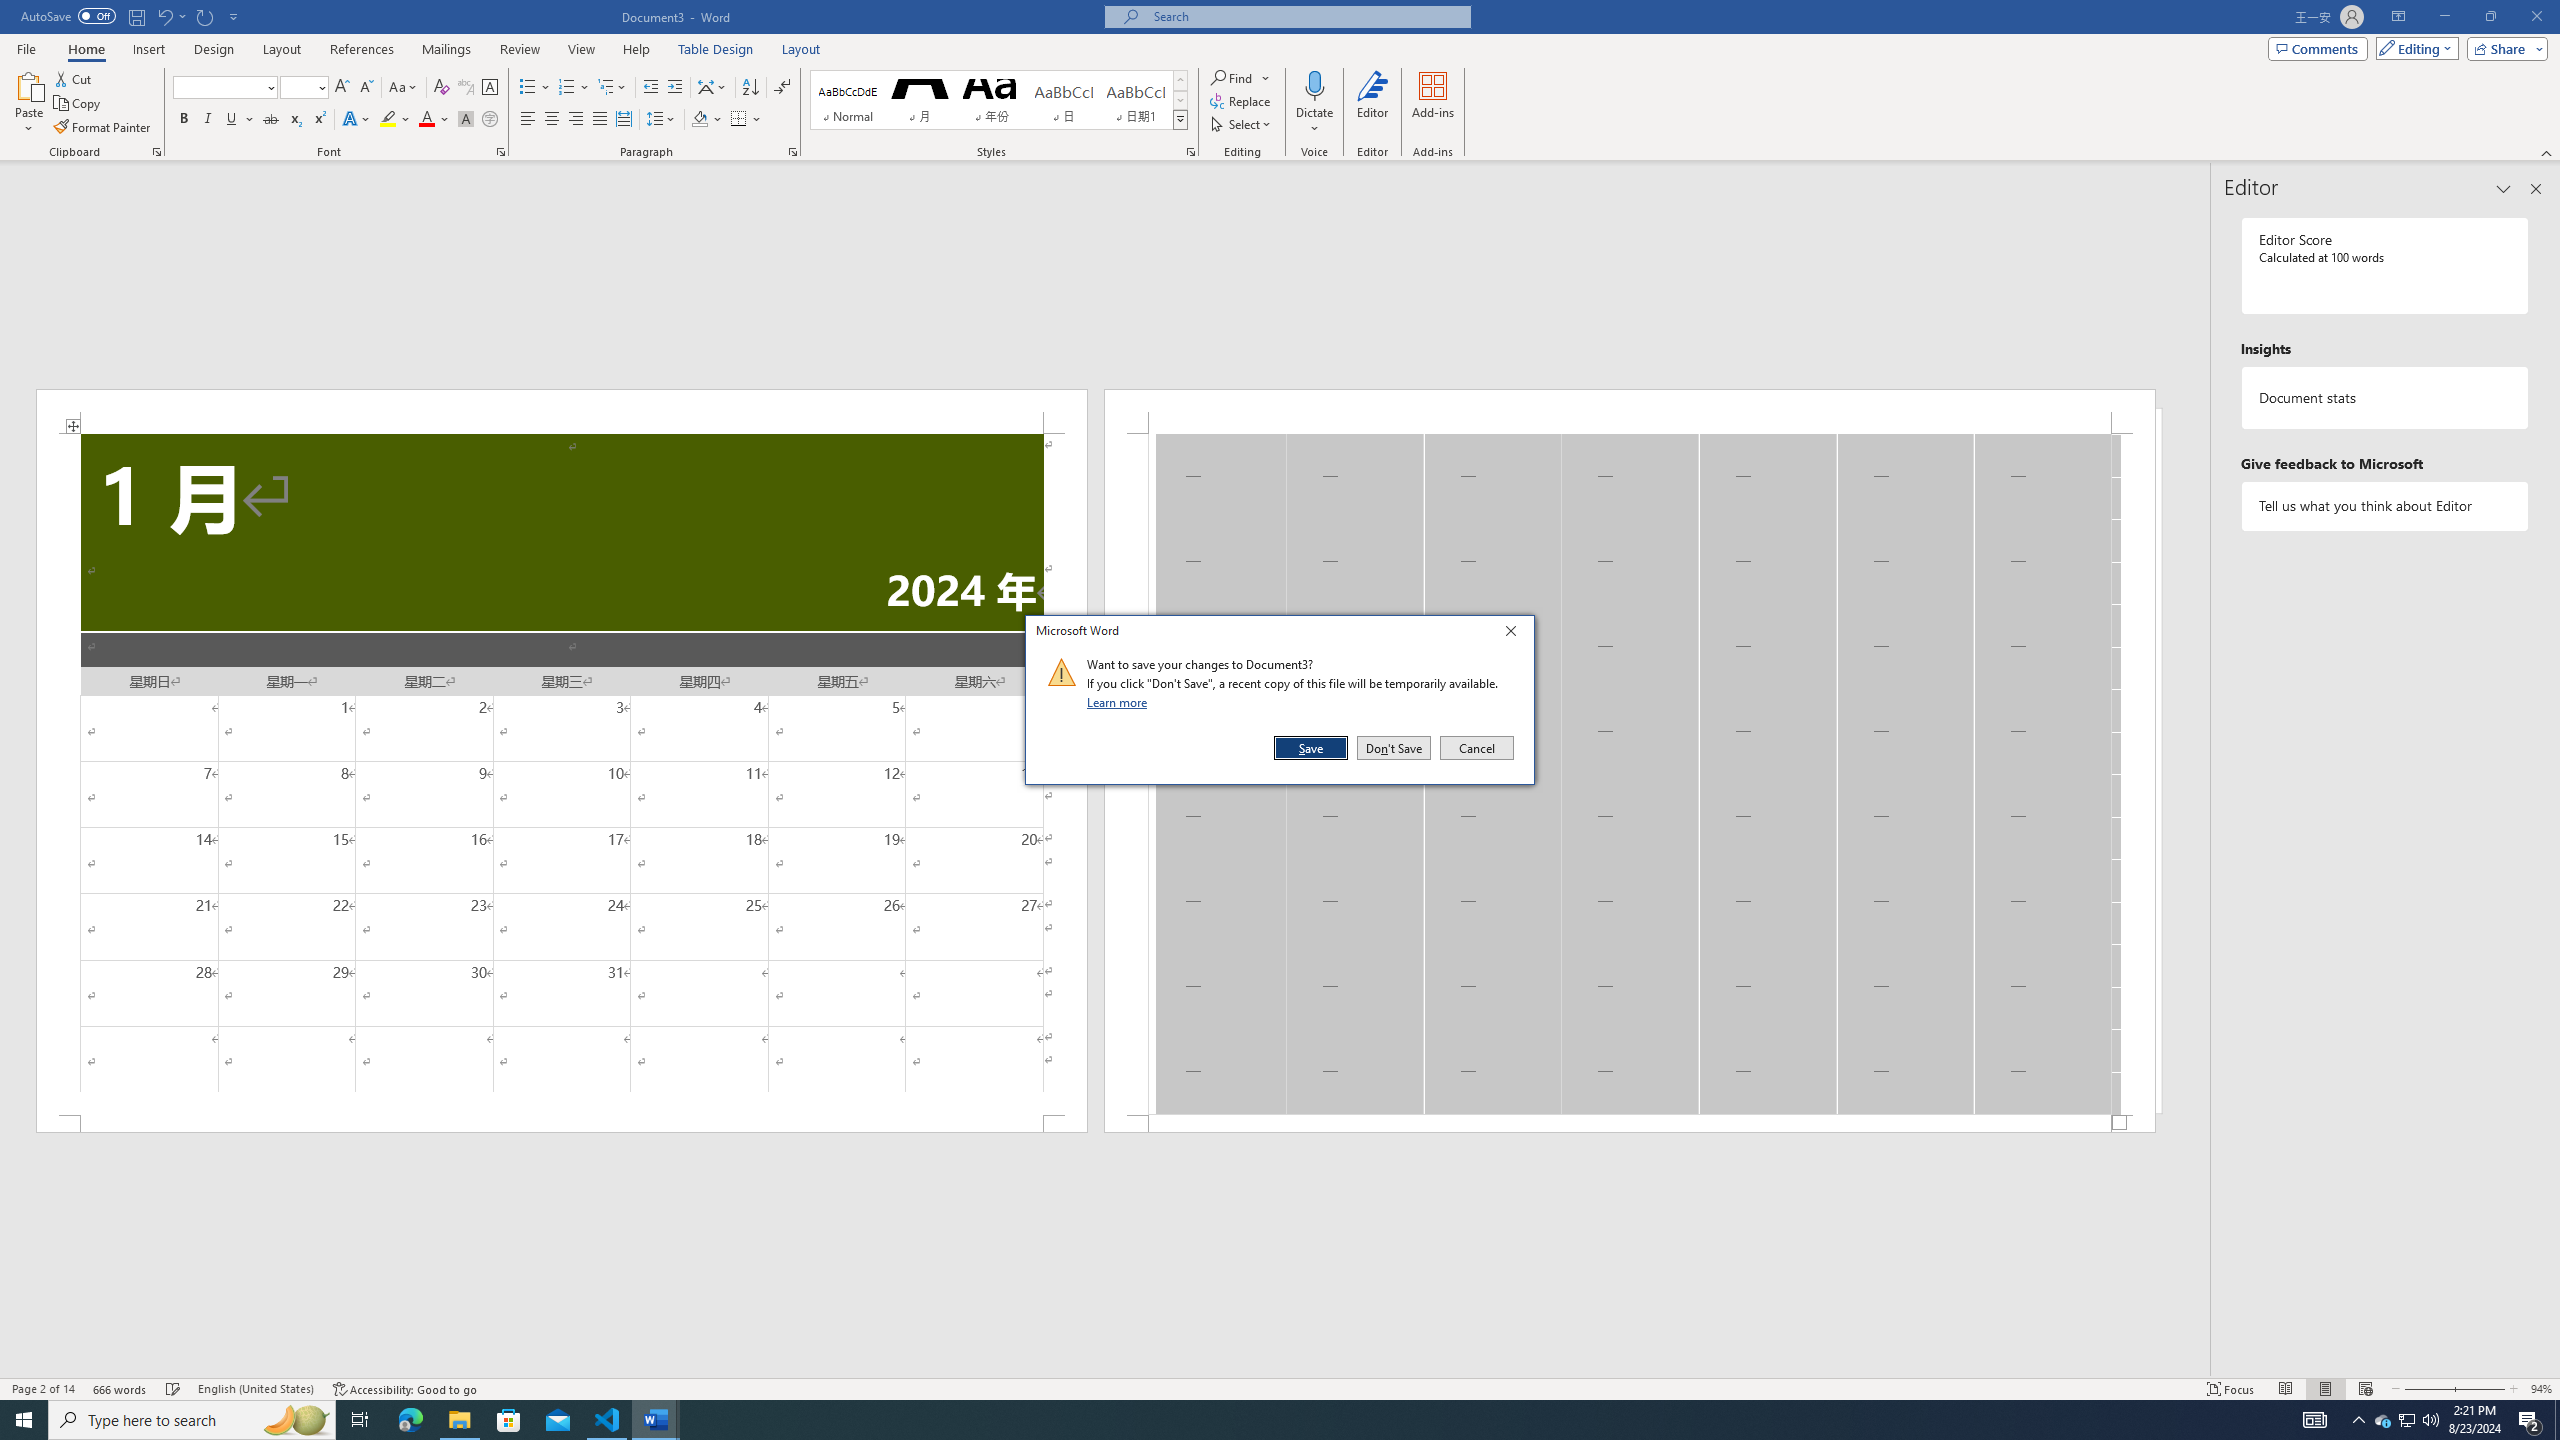 The height and width of the screenshot is (1440, 2560). Describe the element at coordinates (2358, 1420) in the screenshot. I see `Notification Chevron` at that location.